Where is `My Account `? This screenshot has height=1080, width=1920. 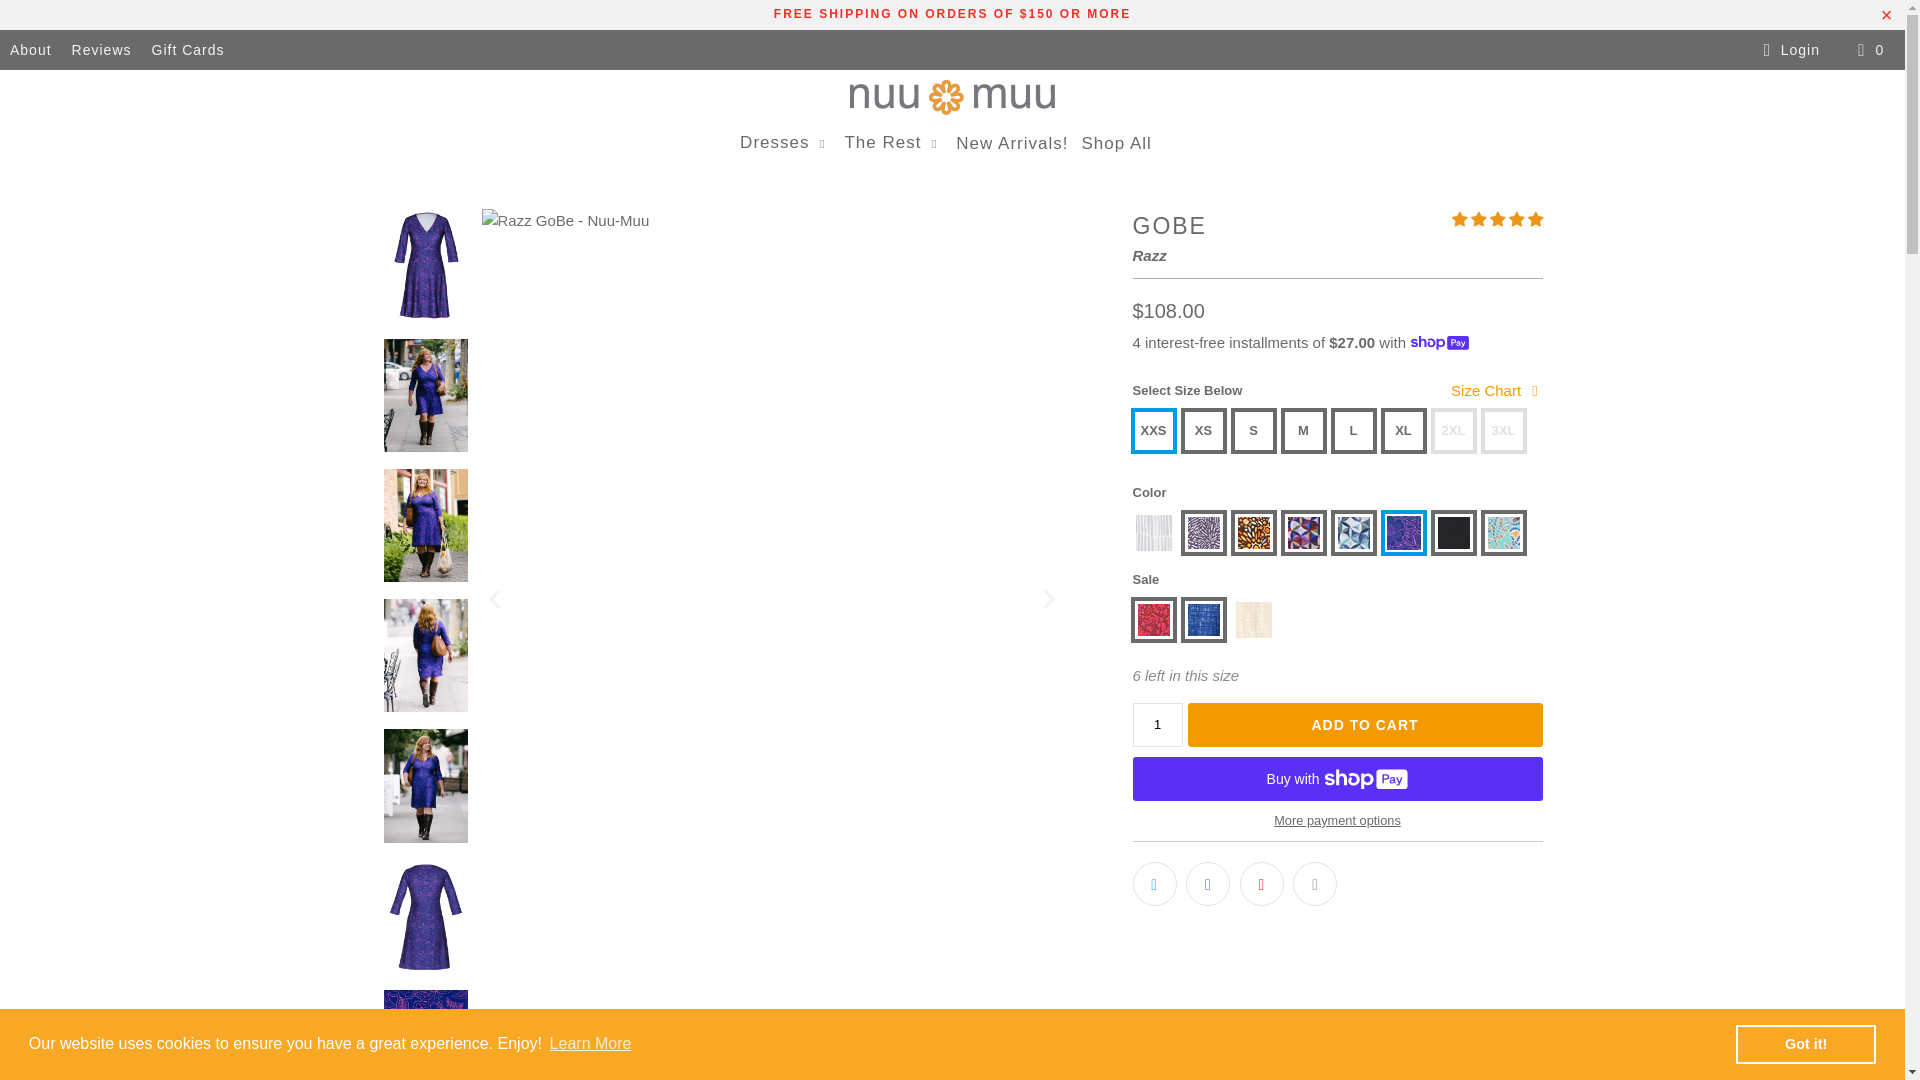
My Account  is located at coordinates (1788, 49).